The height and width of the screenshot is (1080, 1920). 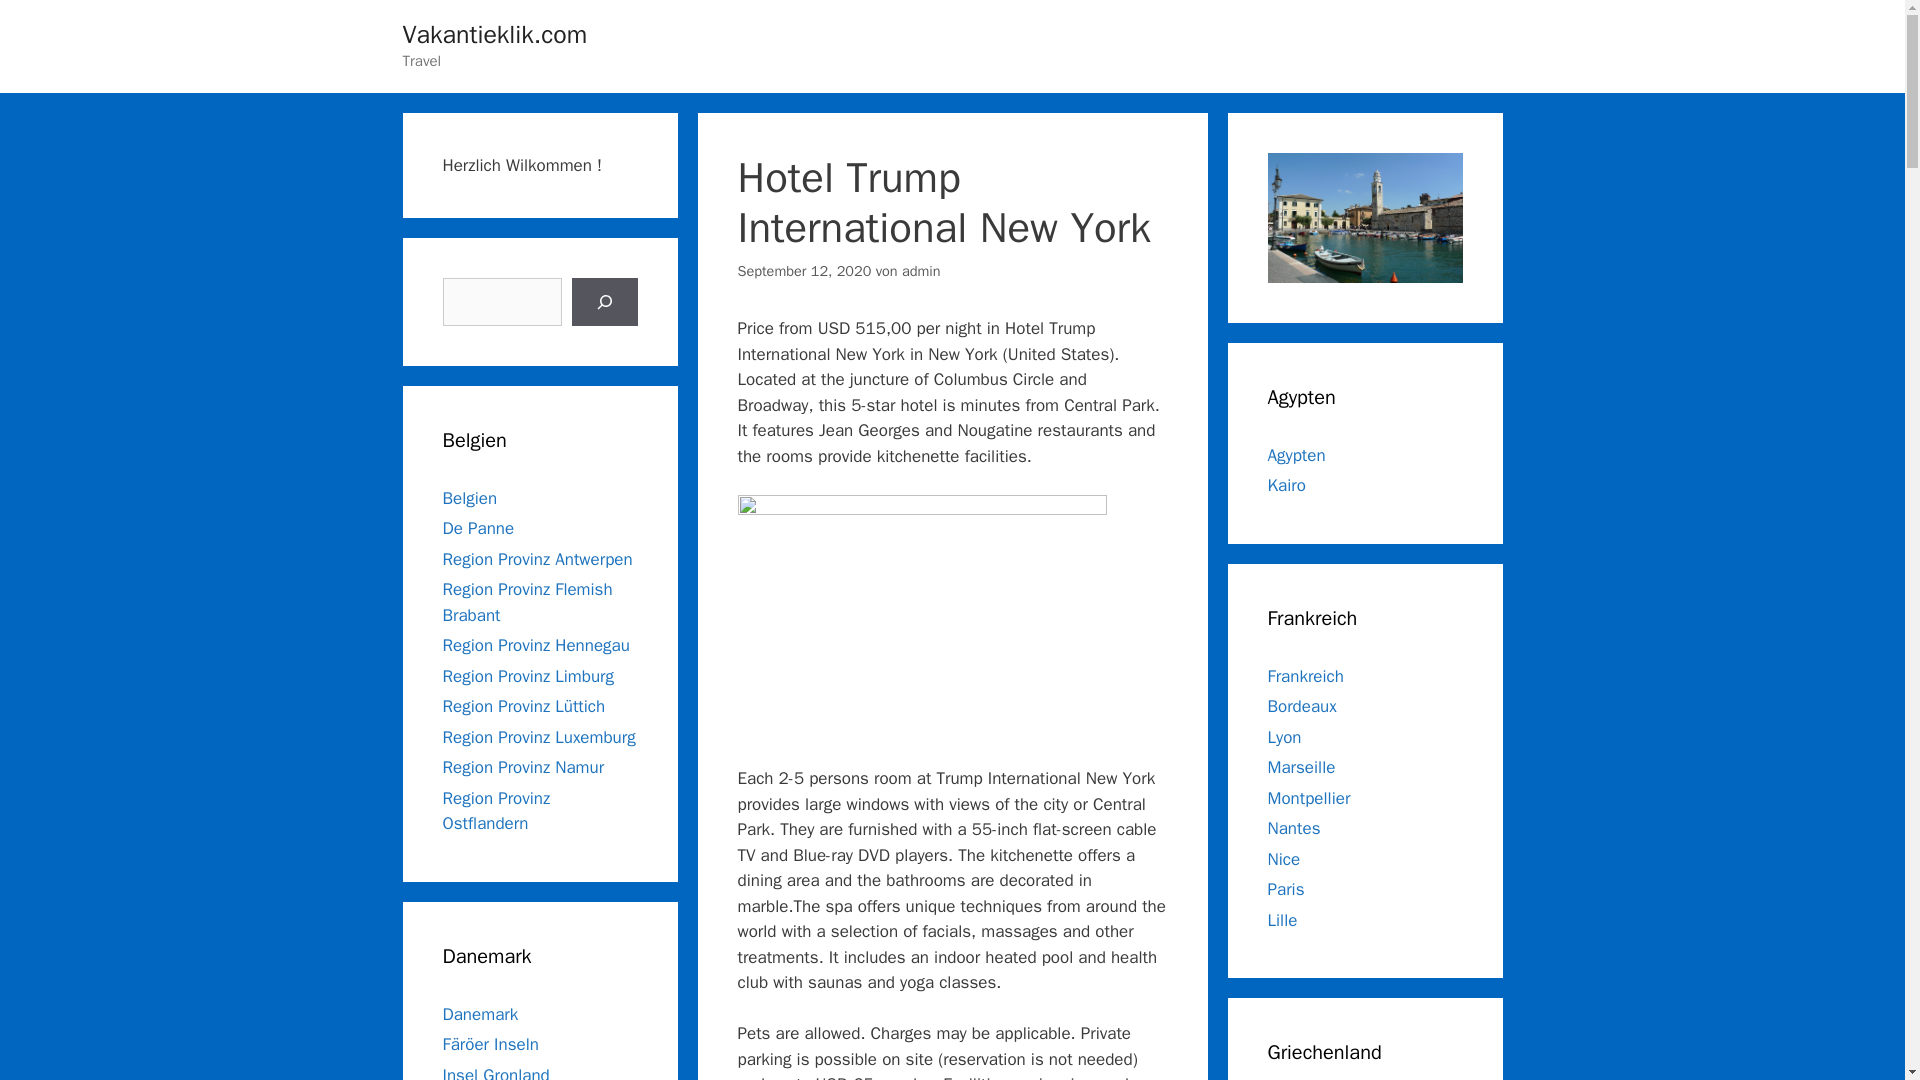 What do you see at coordinates (536, 558) in the screenshot?
I see `Region Provinz Antwerpen ` at bounding box center [536, 558].